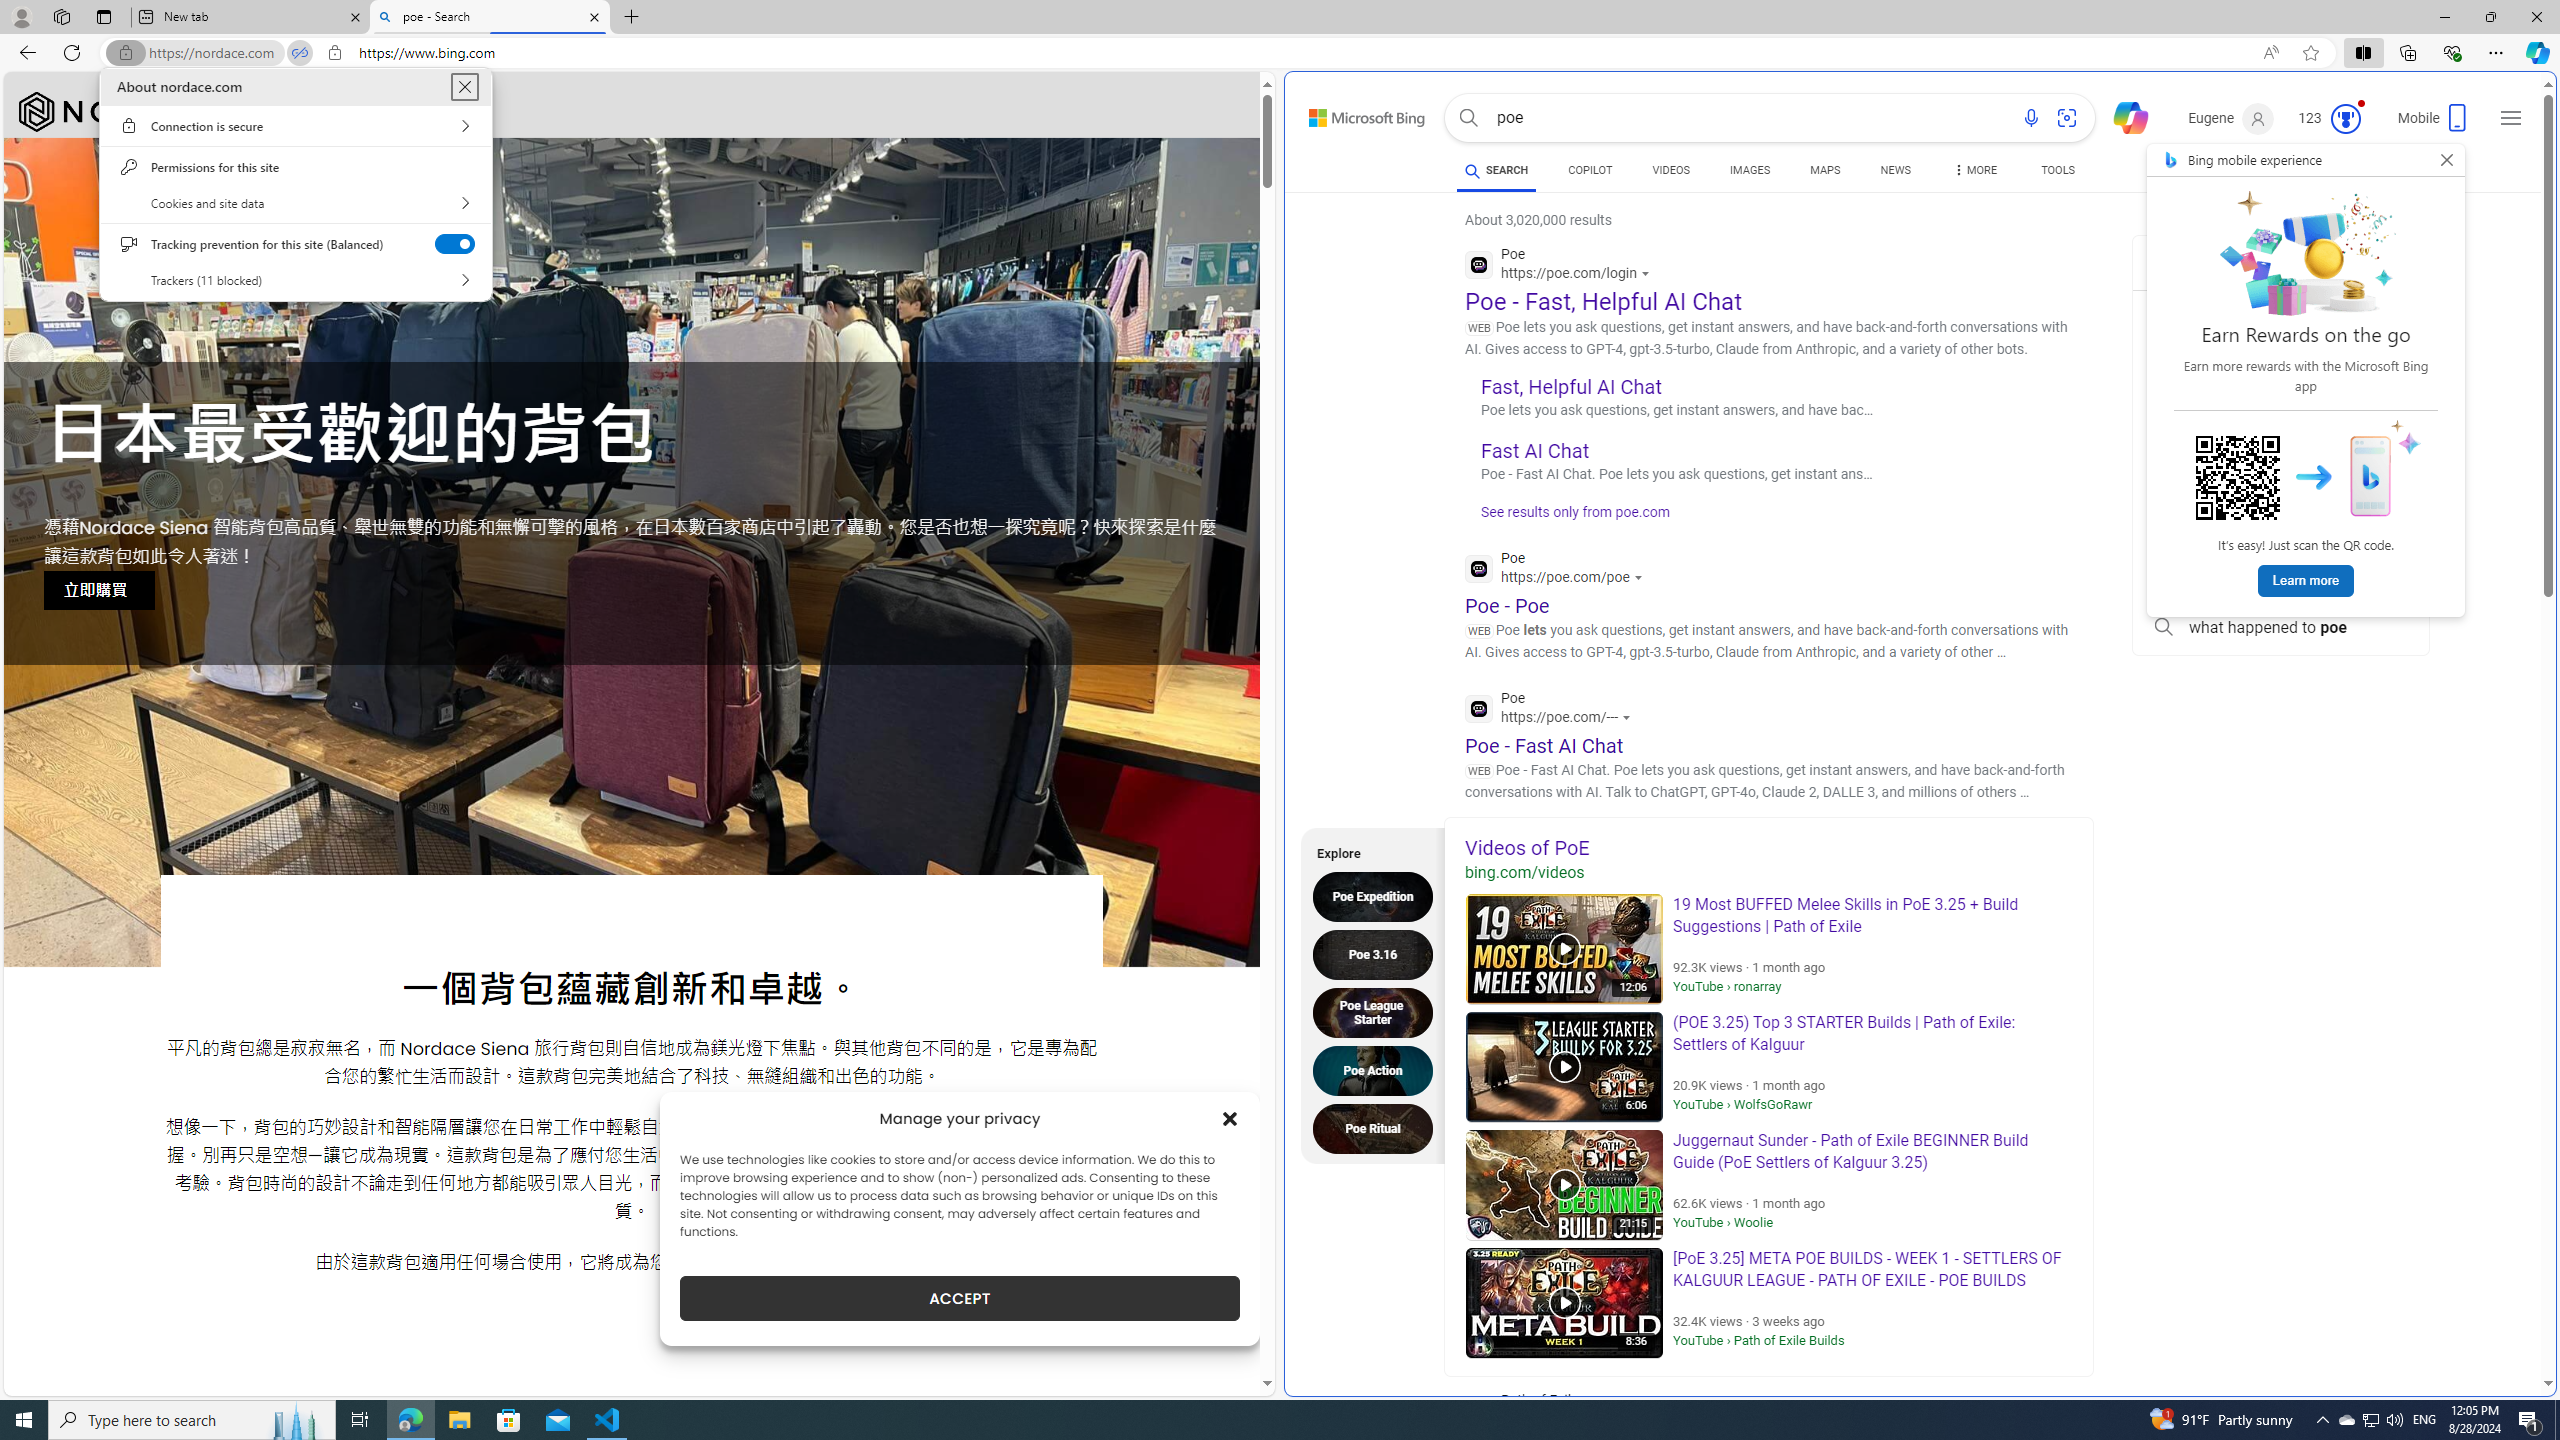  What do you see at coordinates (1604, 1412) in the screenshot?
I see `Path of Exile` at bounding box center [1604, 1412].